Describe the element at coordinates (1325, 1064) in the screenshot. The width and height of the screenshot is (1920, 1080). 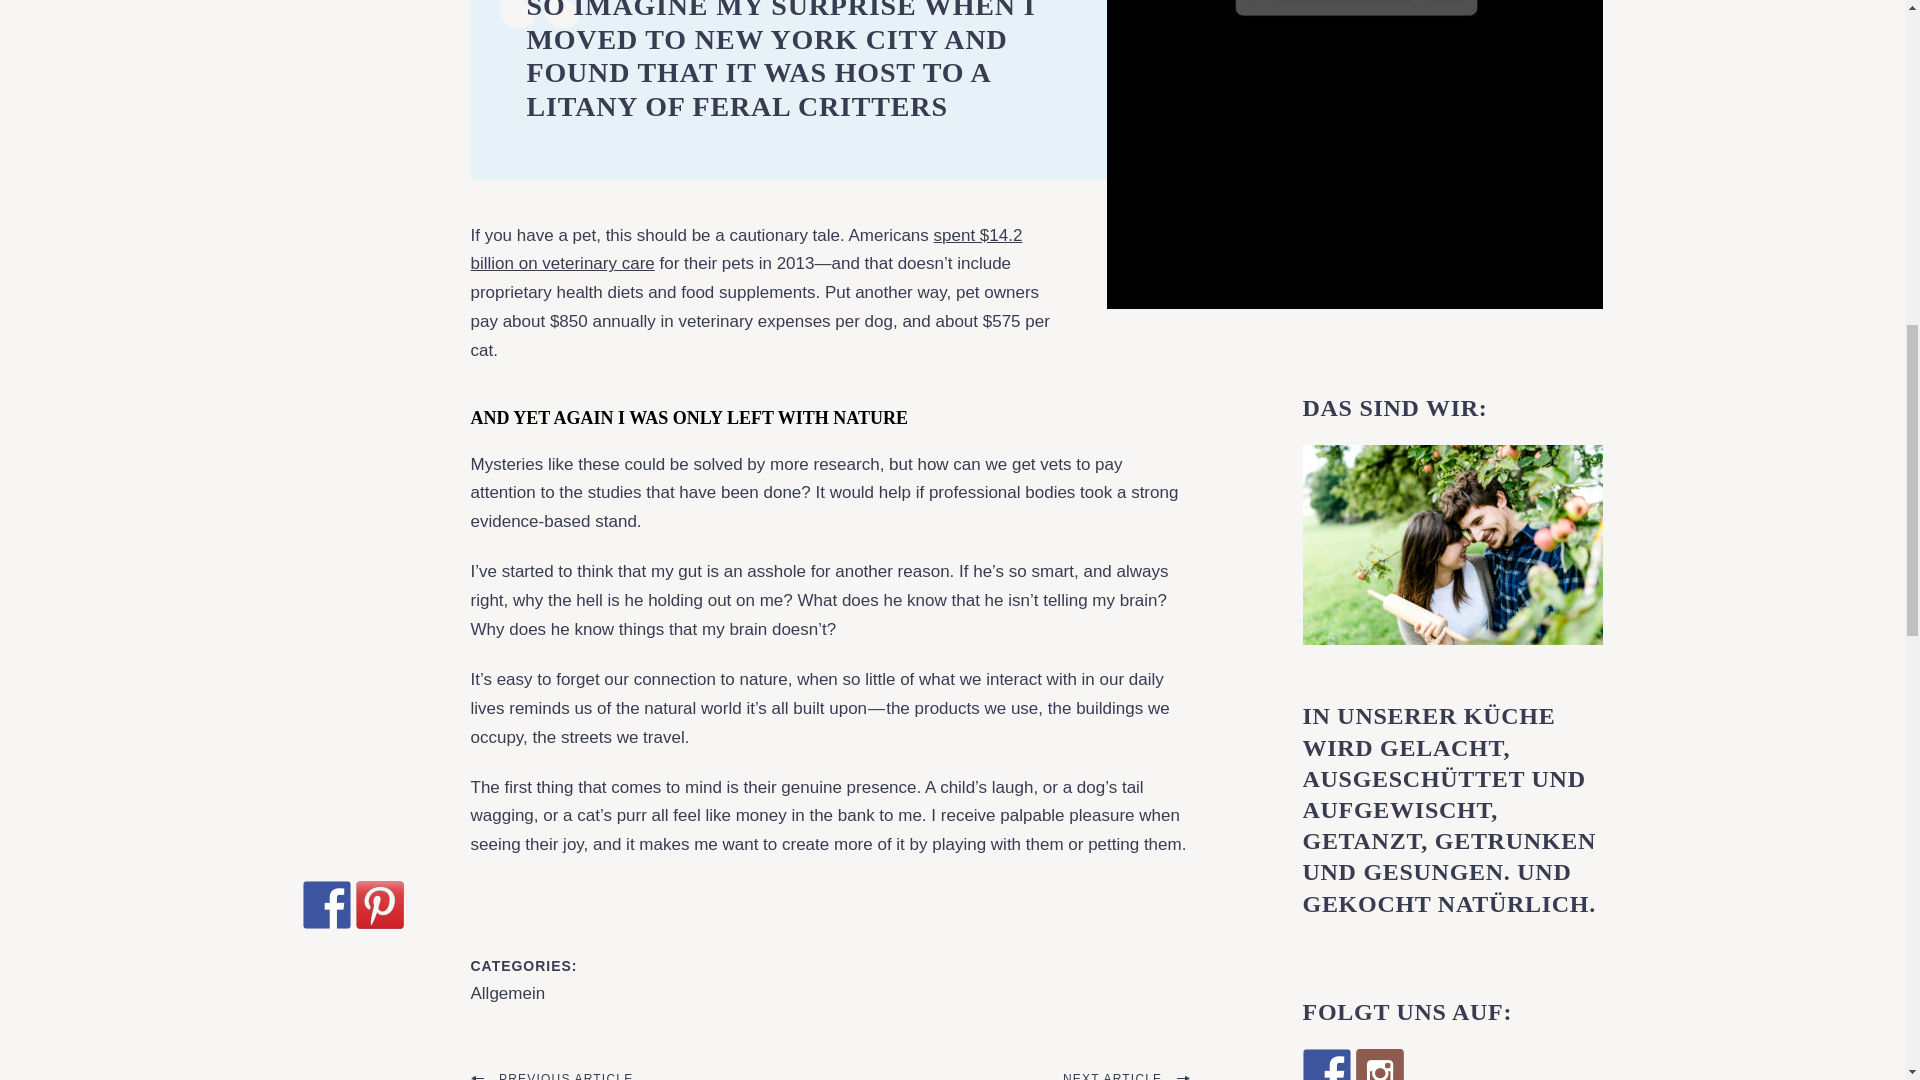
I see `Folge uns auf Facebook` at that location.